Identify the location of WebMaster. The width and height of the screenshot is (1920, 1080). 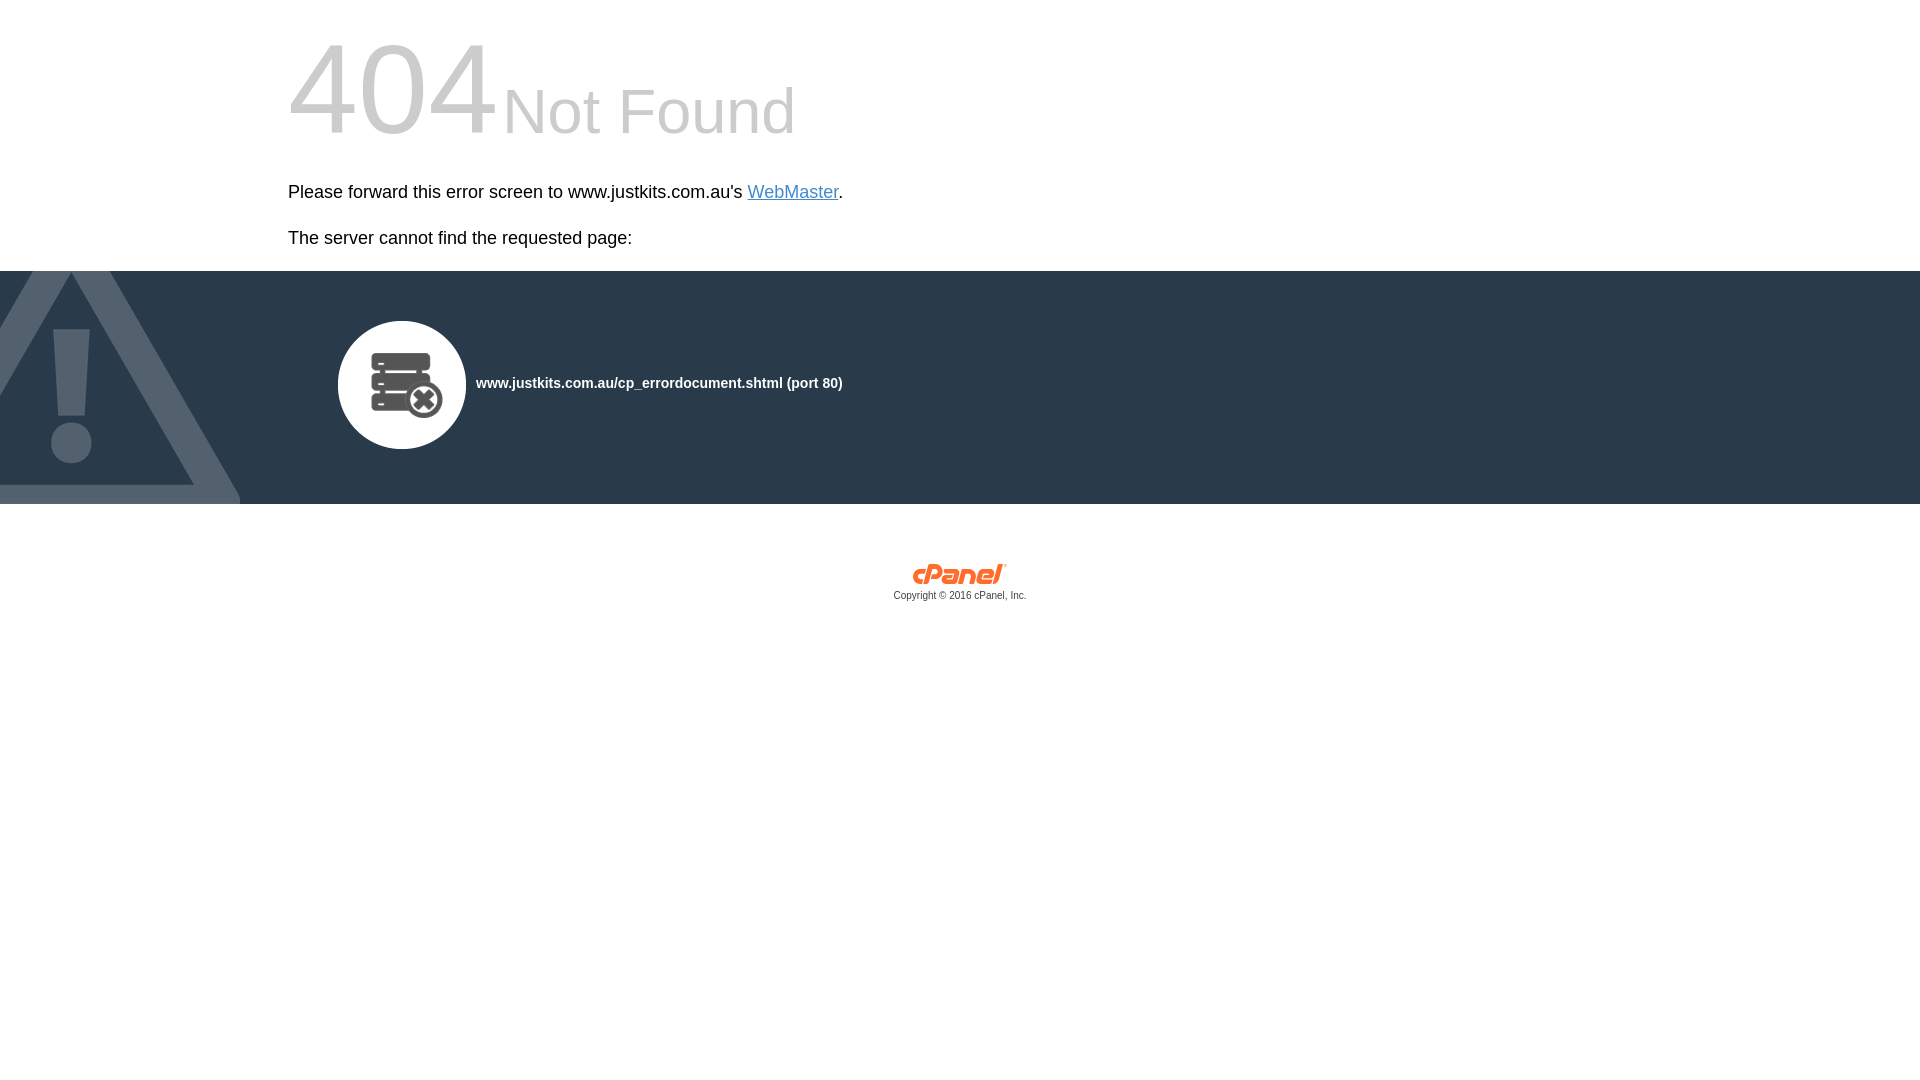
(794, 192).